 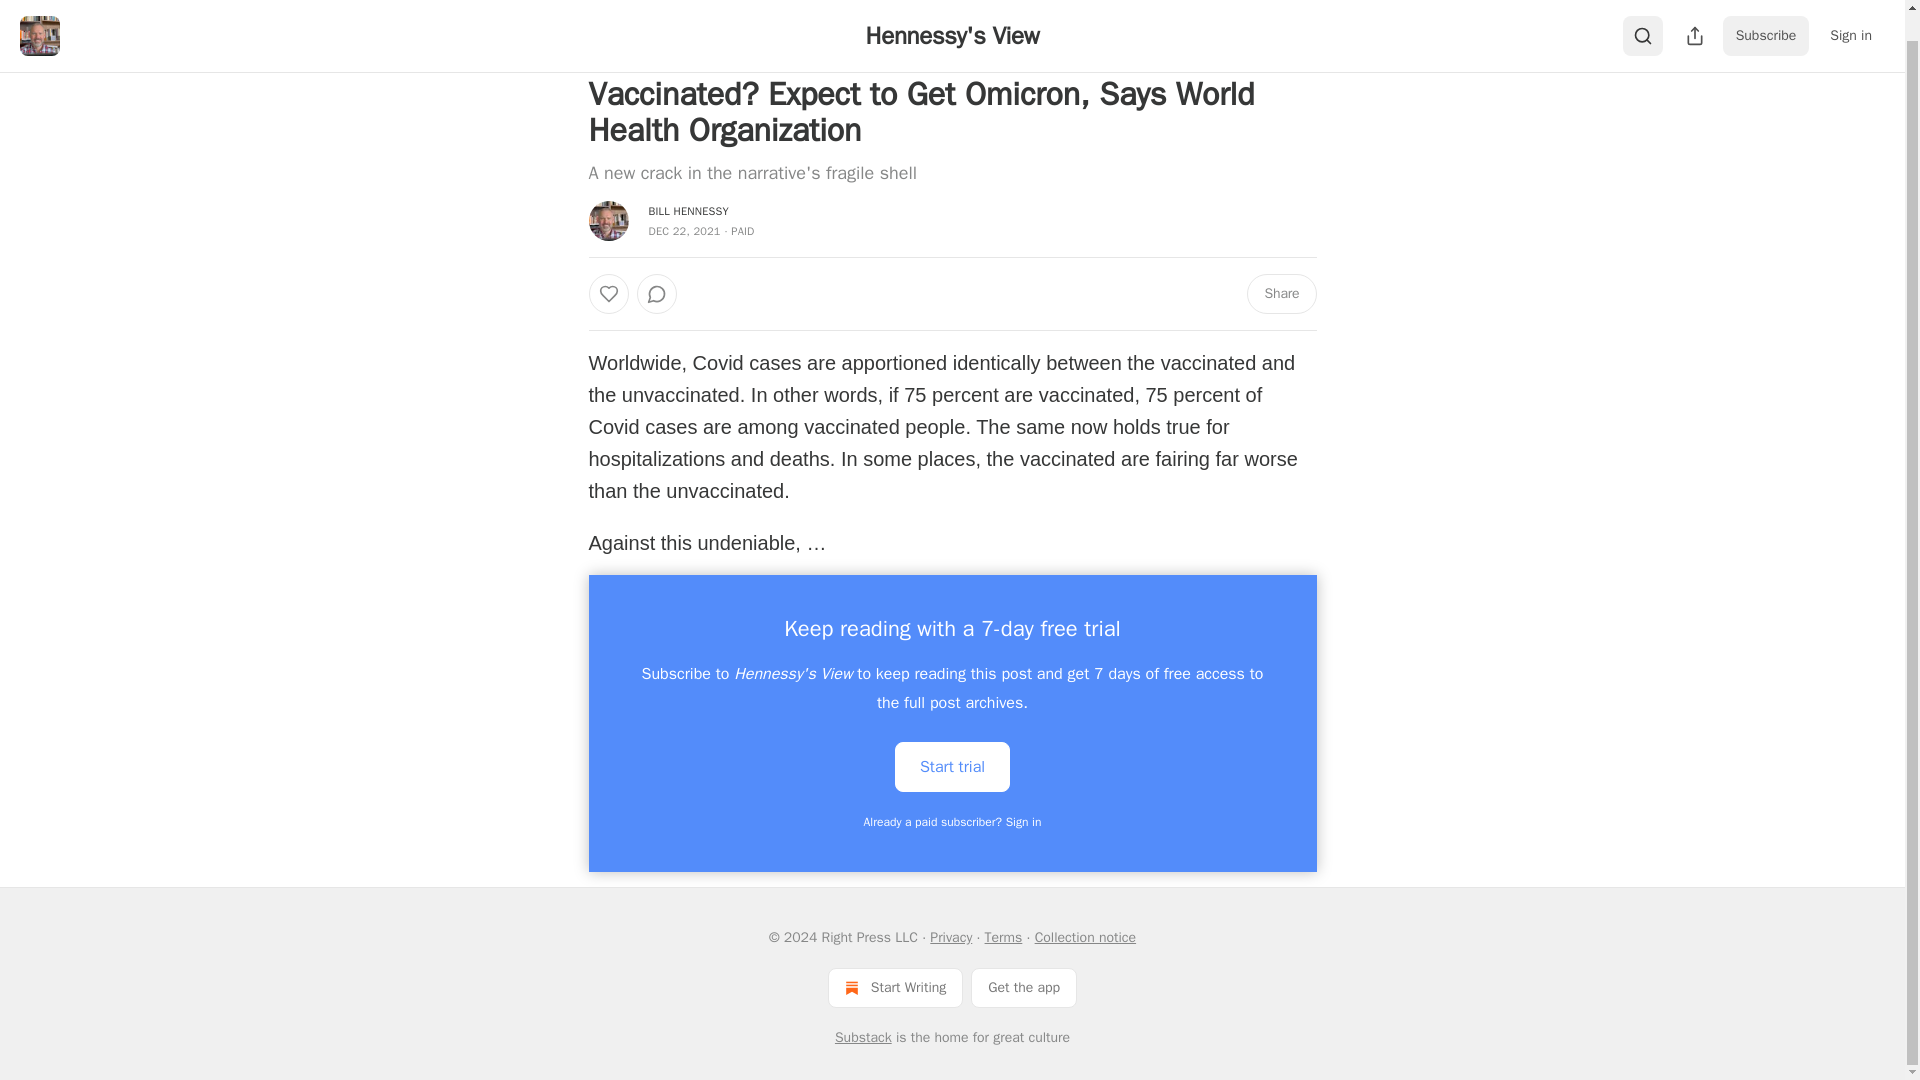 What do you see at coordinates (953, 822) in the screenshot?
I see `Already a paid subscriber? Sign in` at bounding box center [953, 822].